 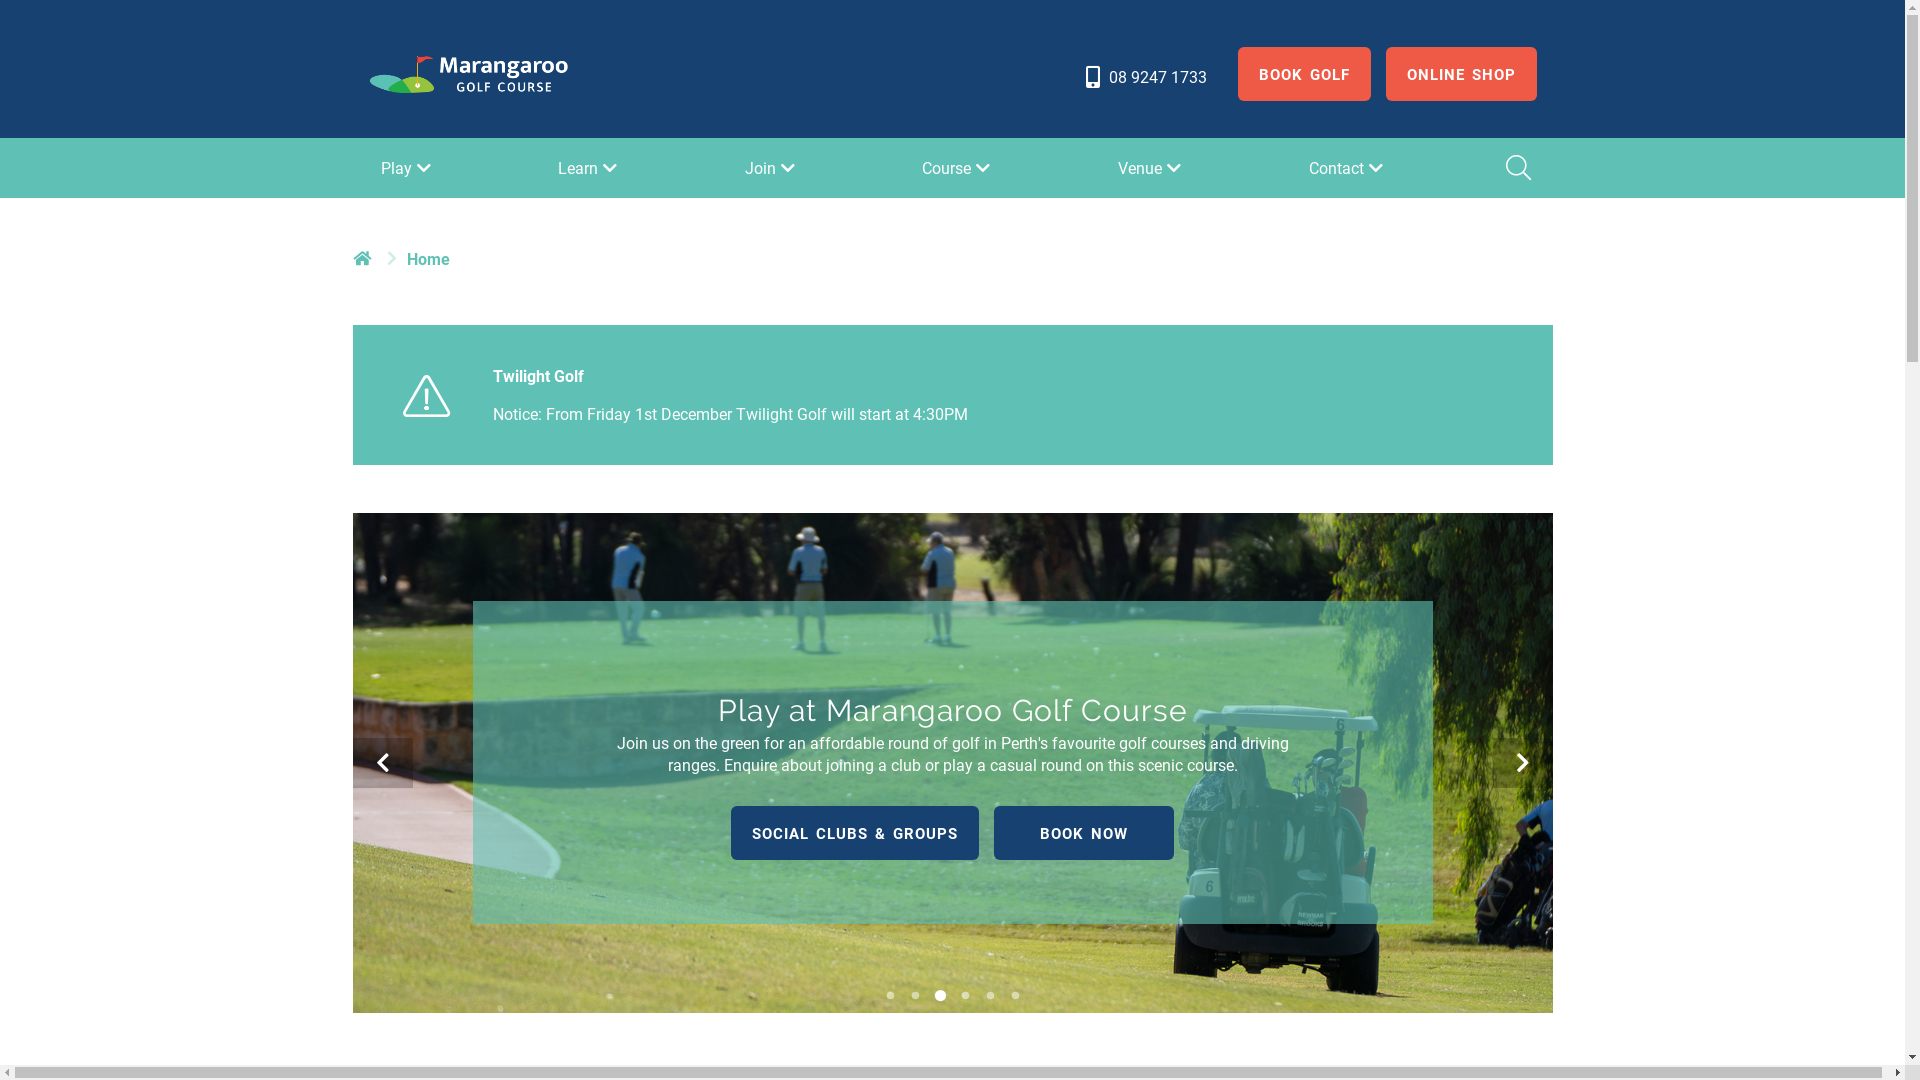 What do you see at coordinates (382, 763) in the screenshot?
I see `Prev` at bounding box center [382, 763].